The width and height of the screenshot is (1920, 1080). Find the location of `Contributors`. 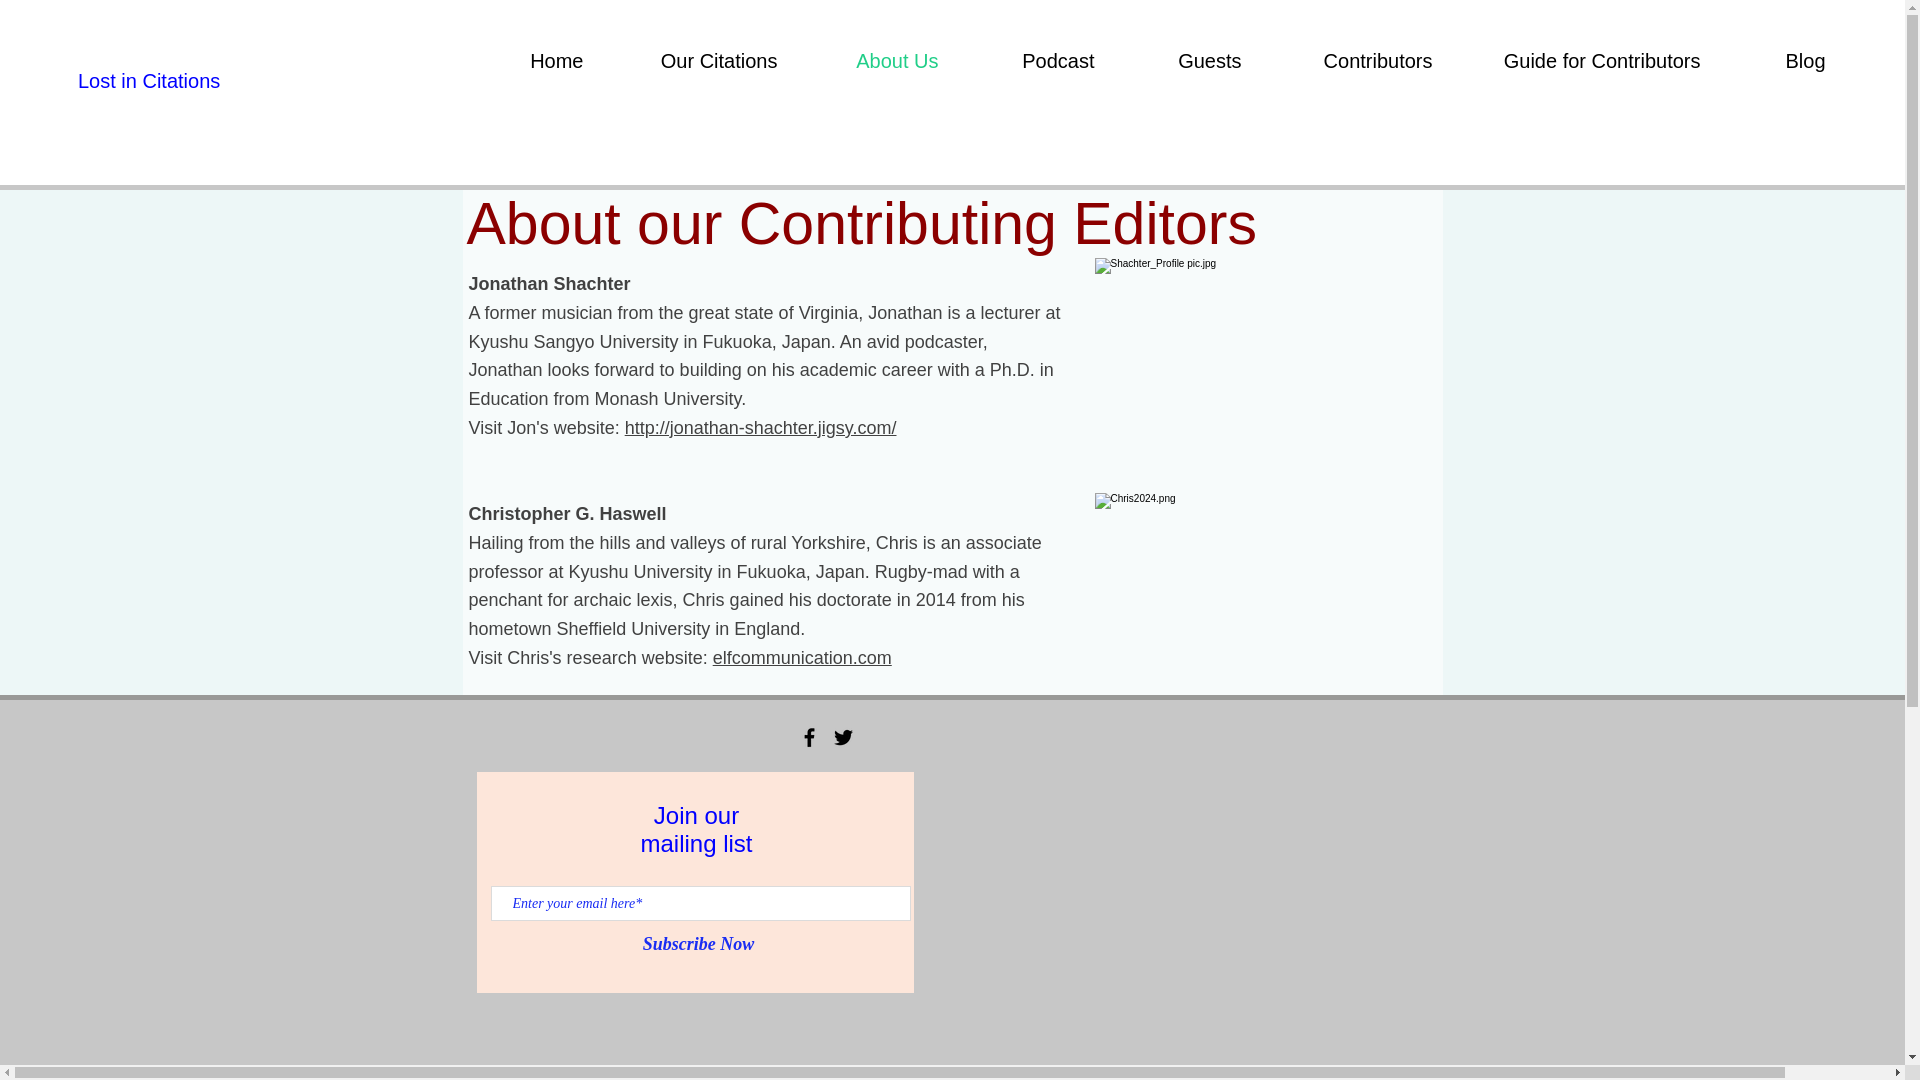

Contributors is located at coordinates (1351, 60).